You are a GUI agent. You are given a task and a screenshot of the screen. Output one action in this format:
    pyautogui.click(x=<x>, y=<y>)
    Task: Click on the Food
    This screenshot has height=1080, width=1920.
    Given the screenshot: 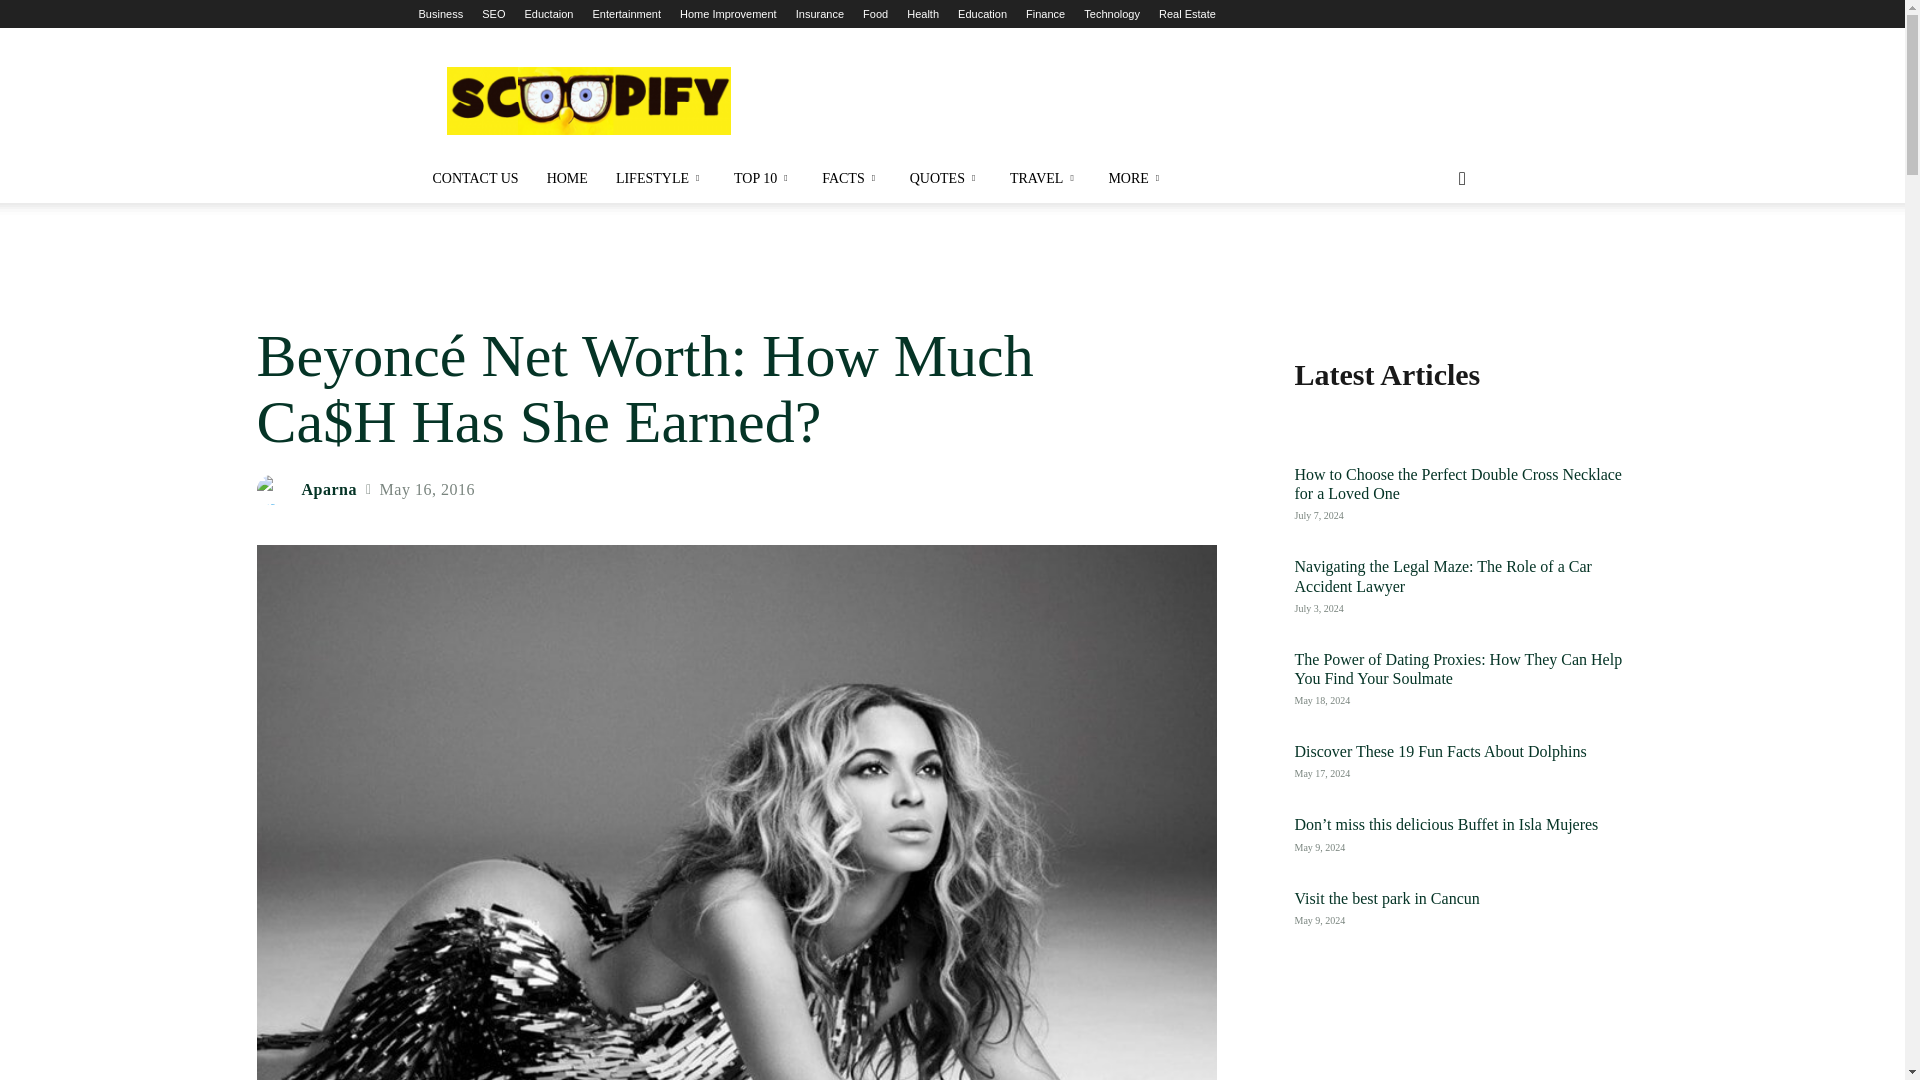 What is the action you would take?
    pyautogui.click(x=874, y=14)
    